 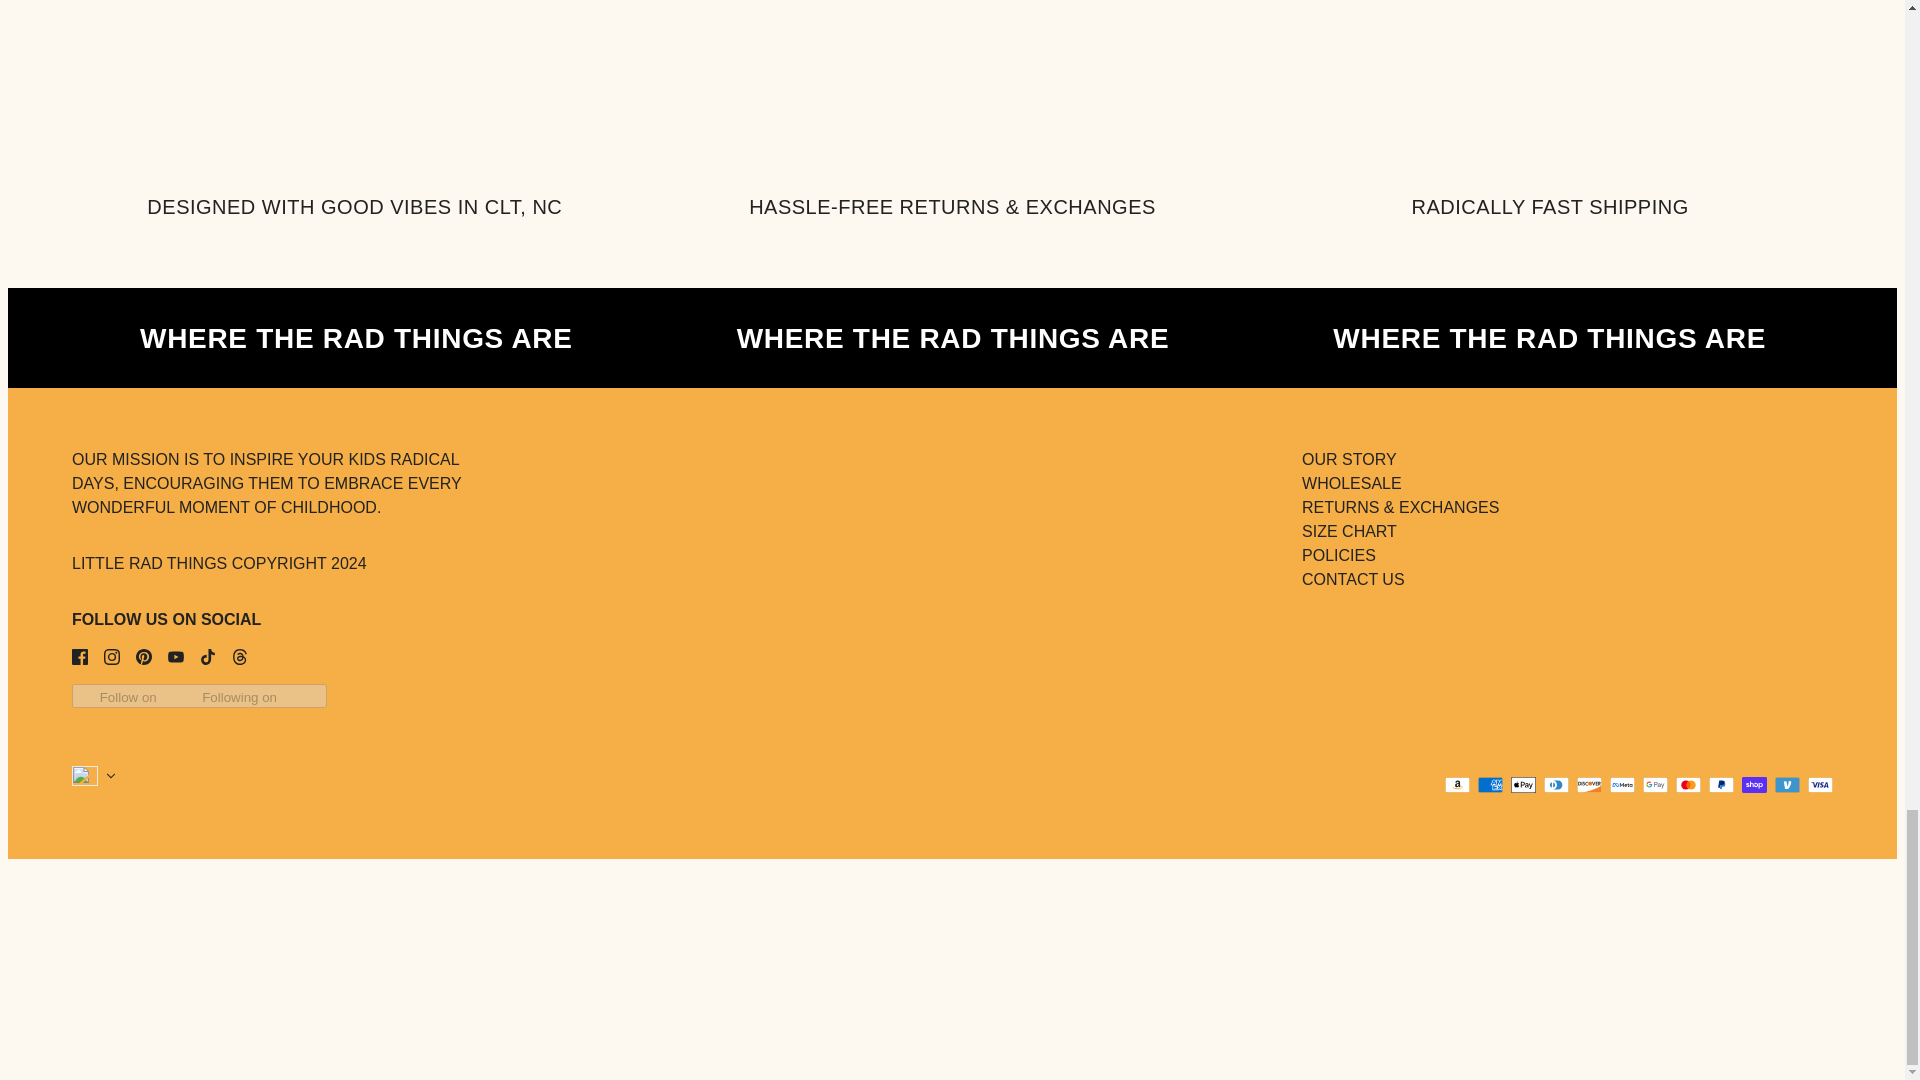 I want to click on WHERE THE RAD THINGS ARE, so click(x=953, y=338).